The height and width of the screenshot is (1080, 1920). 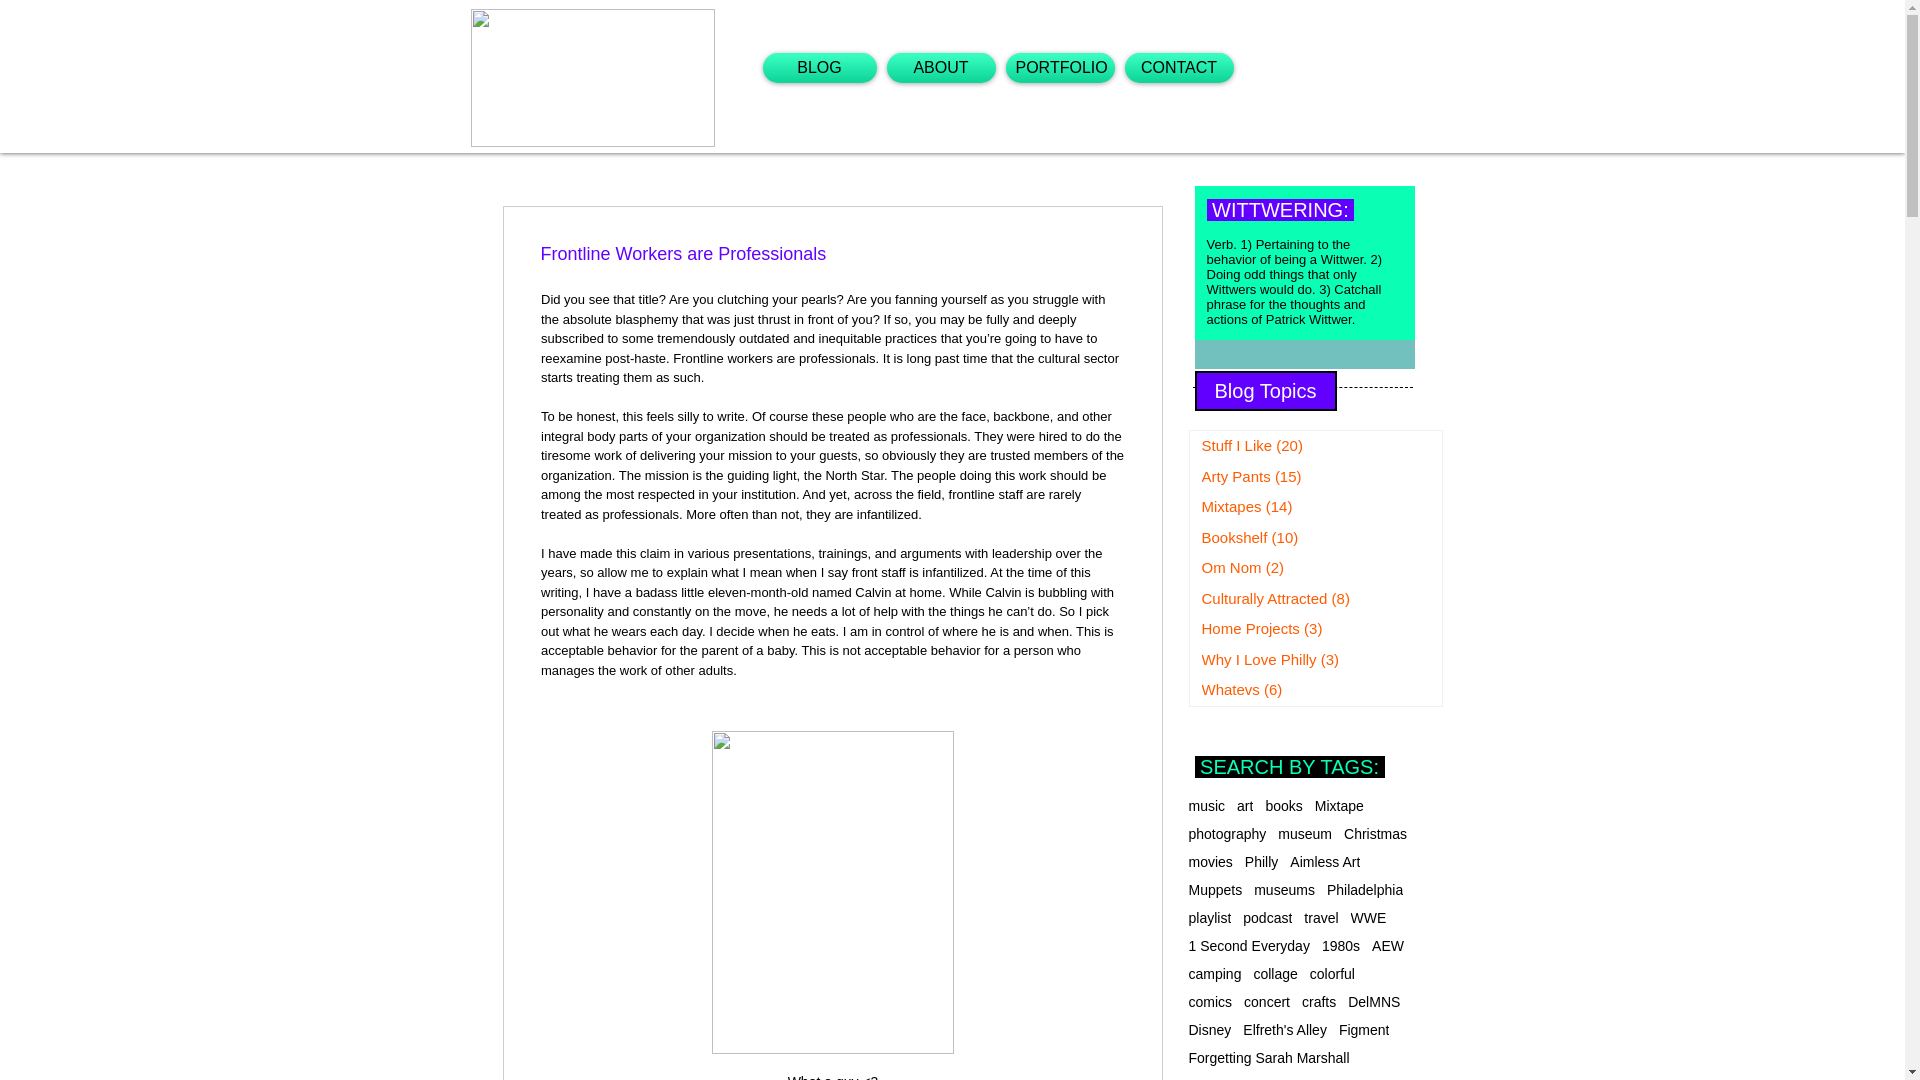 I want to click on Aimless Art, so click(x=1324, y=862).